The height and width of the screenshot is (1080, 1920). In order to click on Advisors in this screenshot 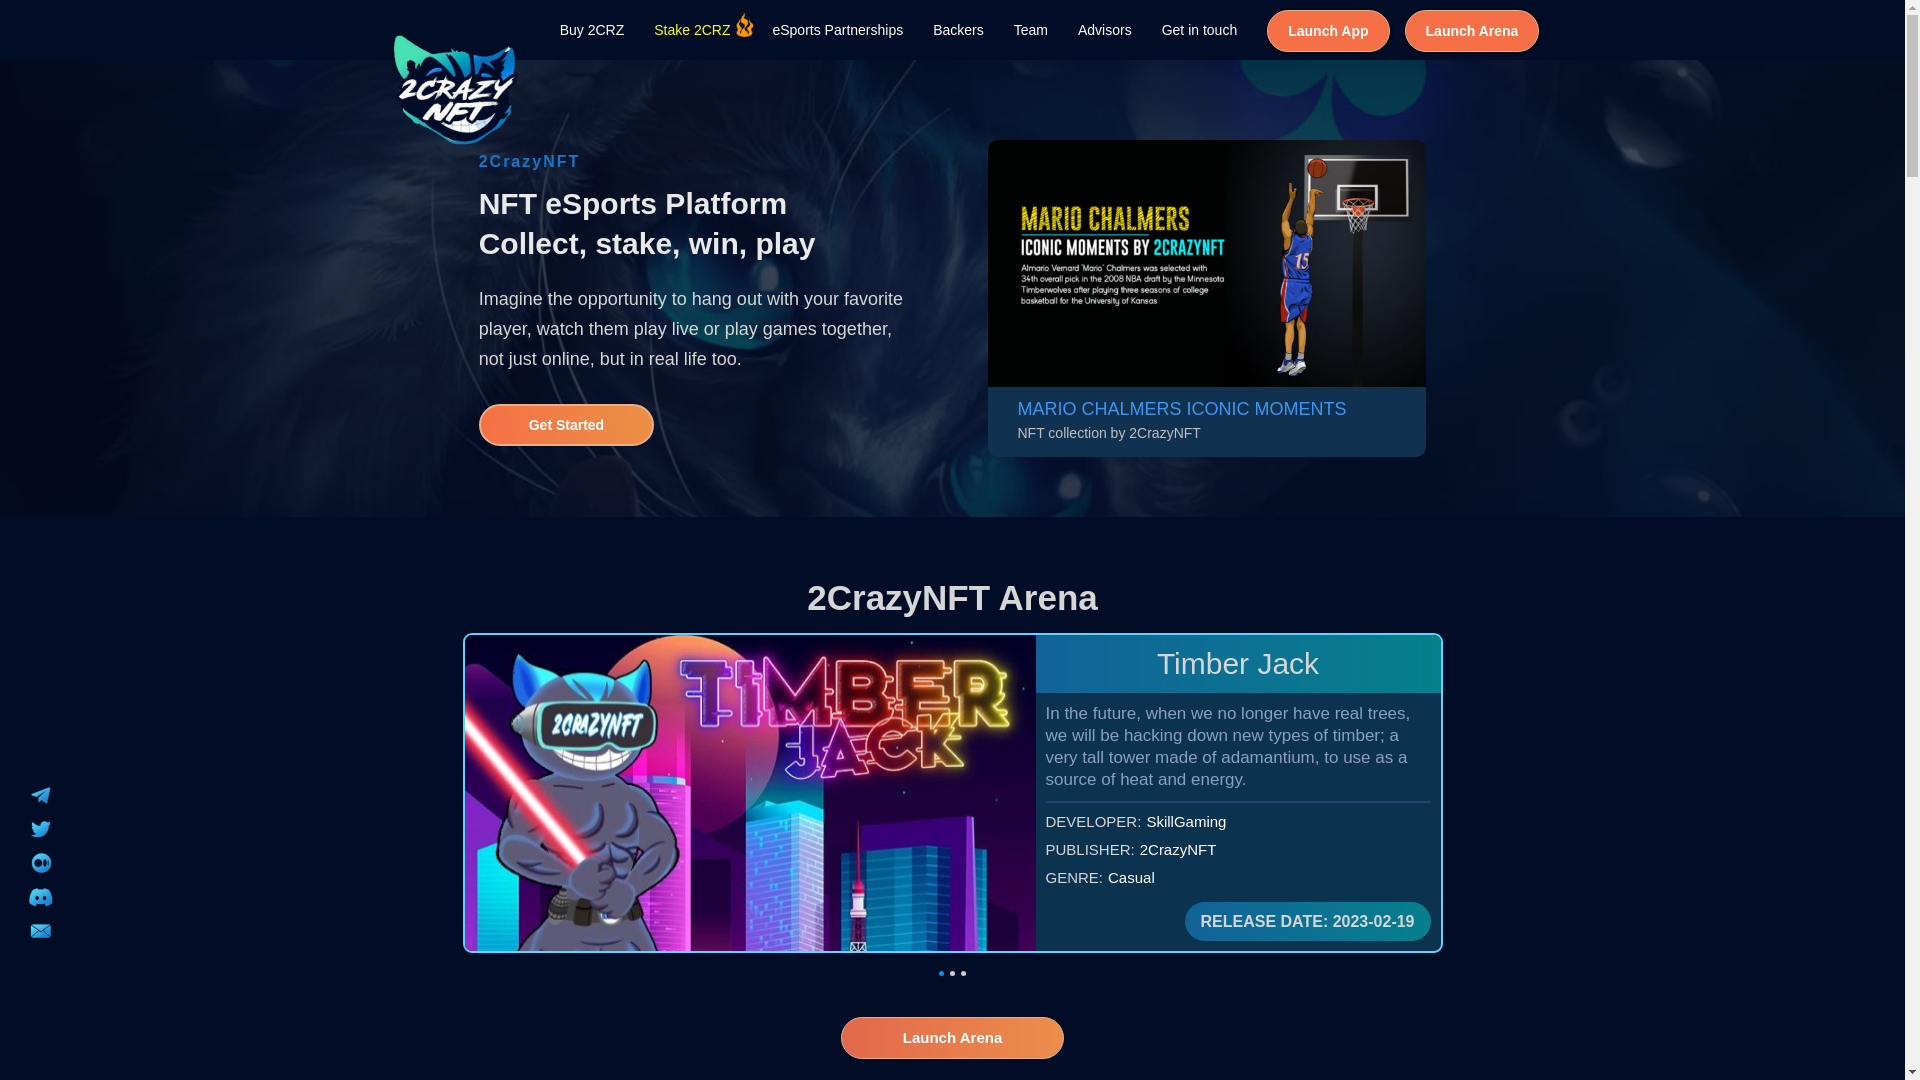, I will do `click(1105, 30)`.